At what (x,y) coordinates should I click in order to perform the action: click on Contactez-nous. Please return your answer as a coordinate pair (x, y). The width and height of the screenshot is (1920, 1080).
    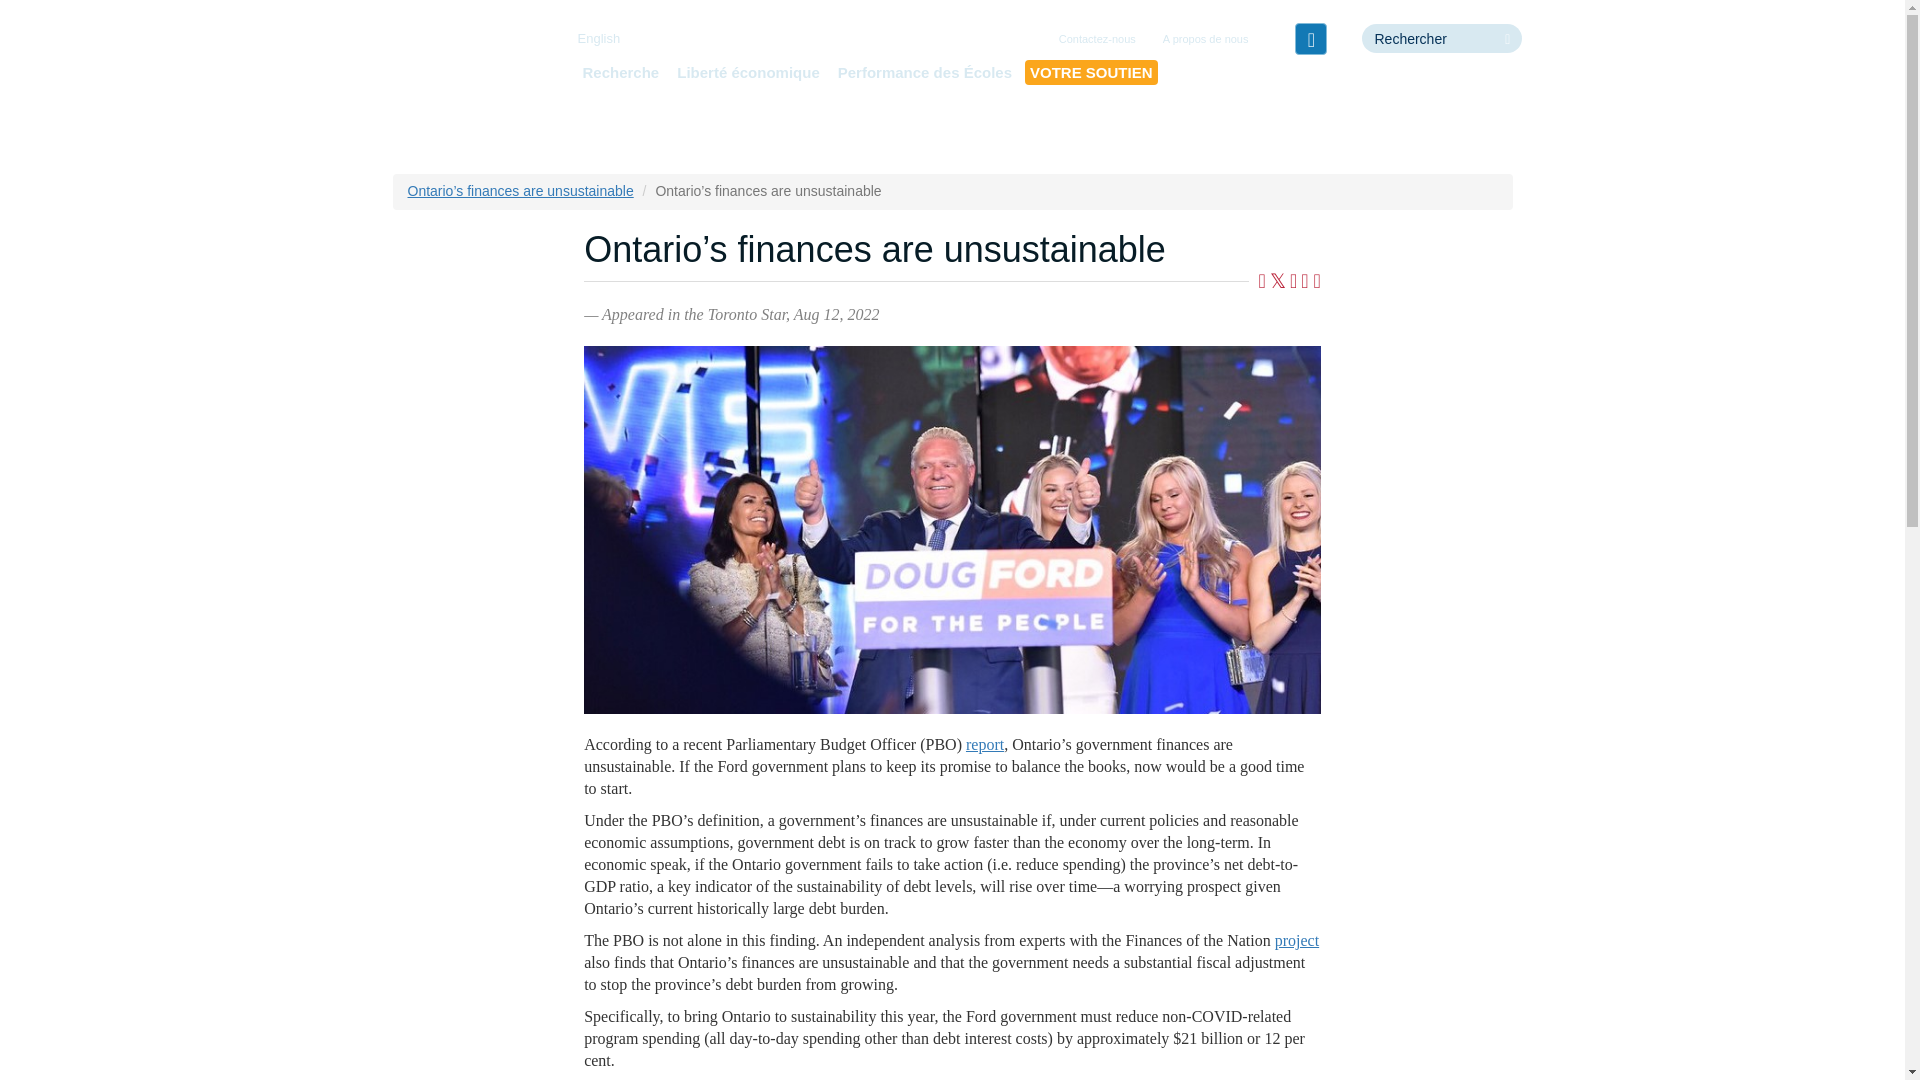
    Looking at the image, I should click on (1097, 40).